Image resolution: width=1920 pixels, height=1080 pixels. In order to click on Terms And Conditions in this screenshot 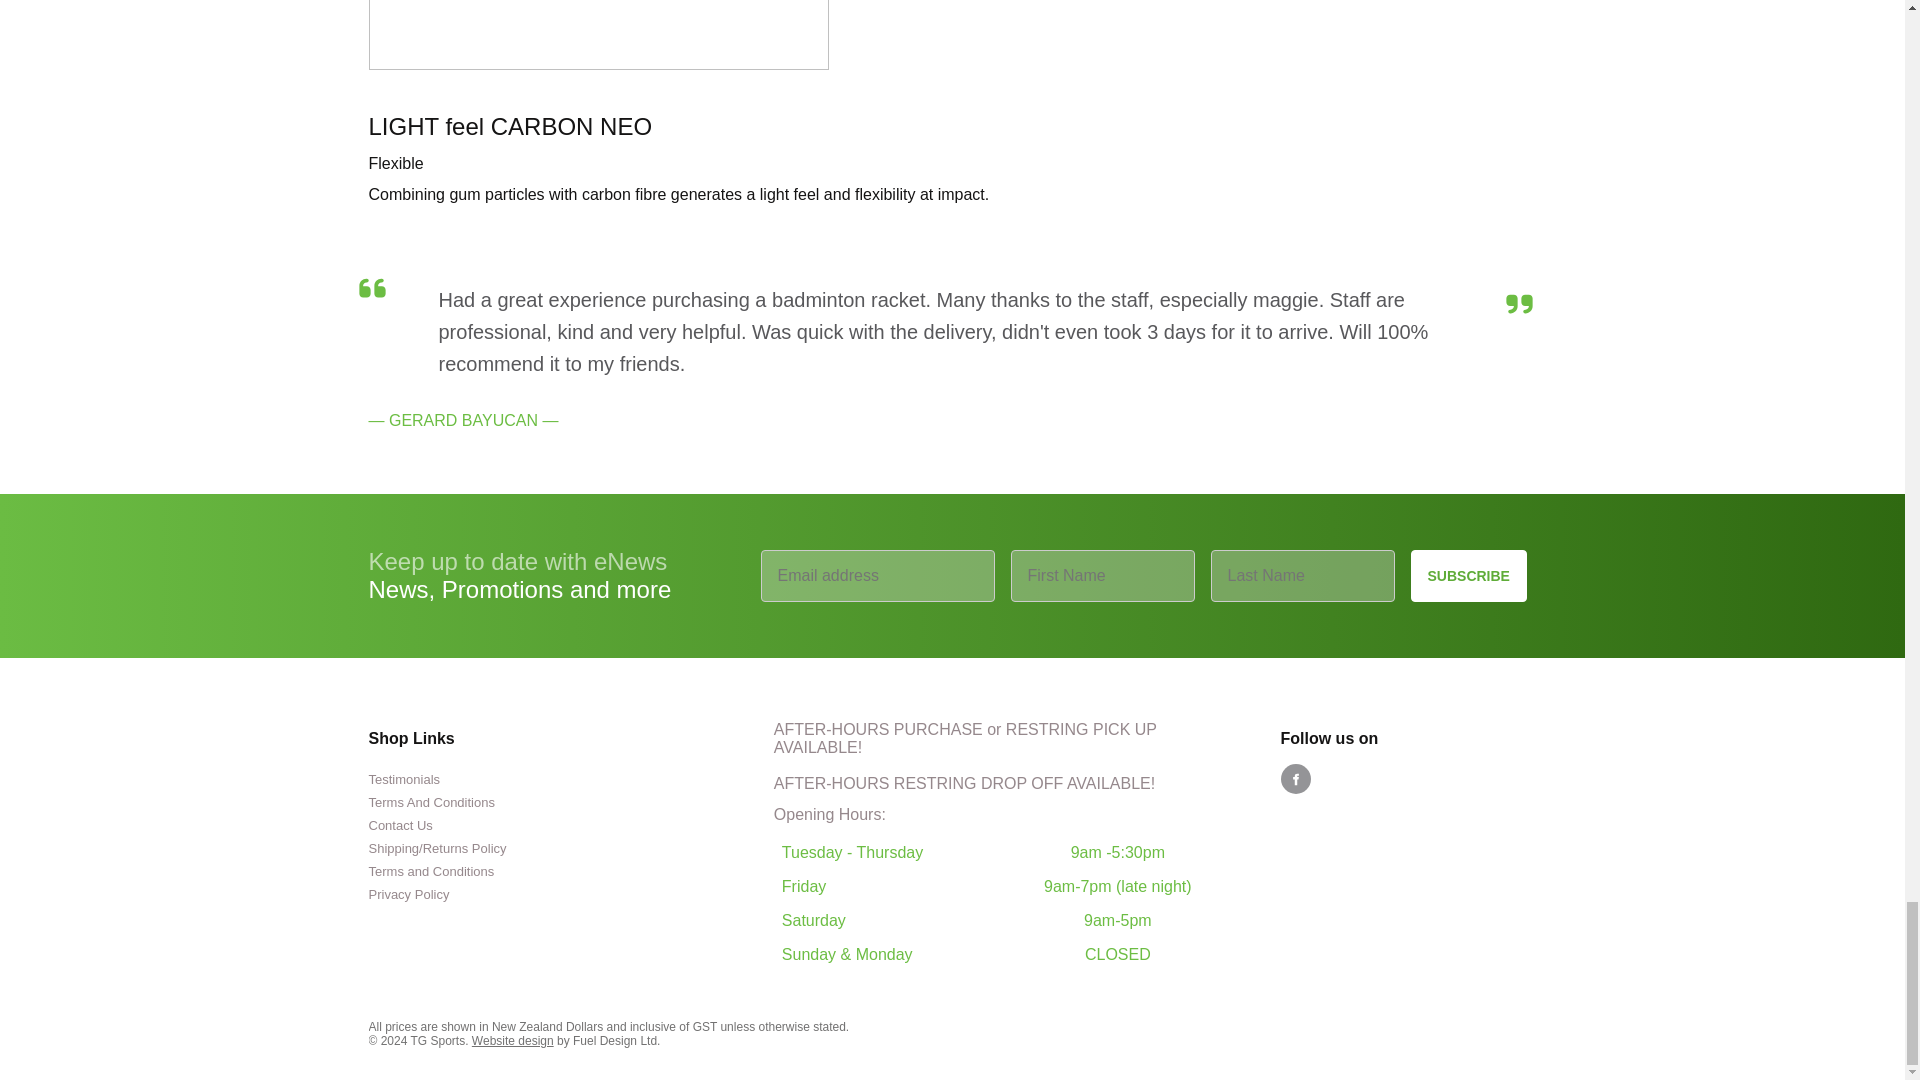, I will do `click(430, 802)`.